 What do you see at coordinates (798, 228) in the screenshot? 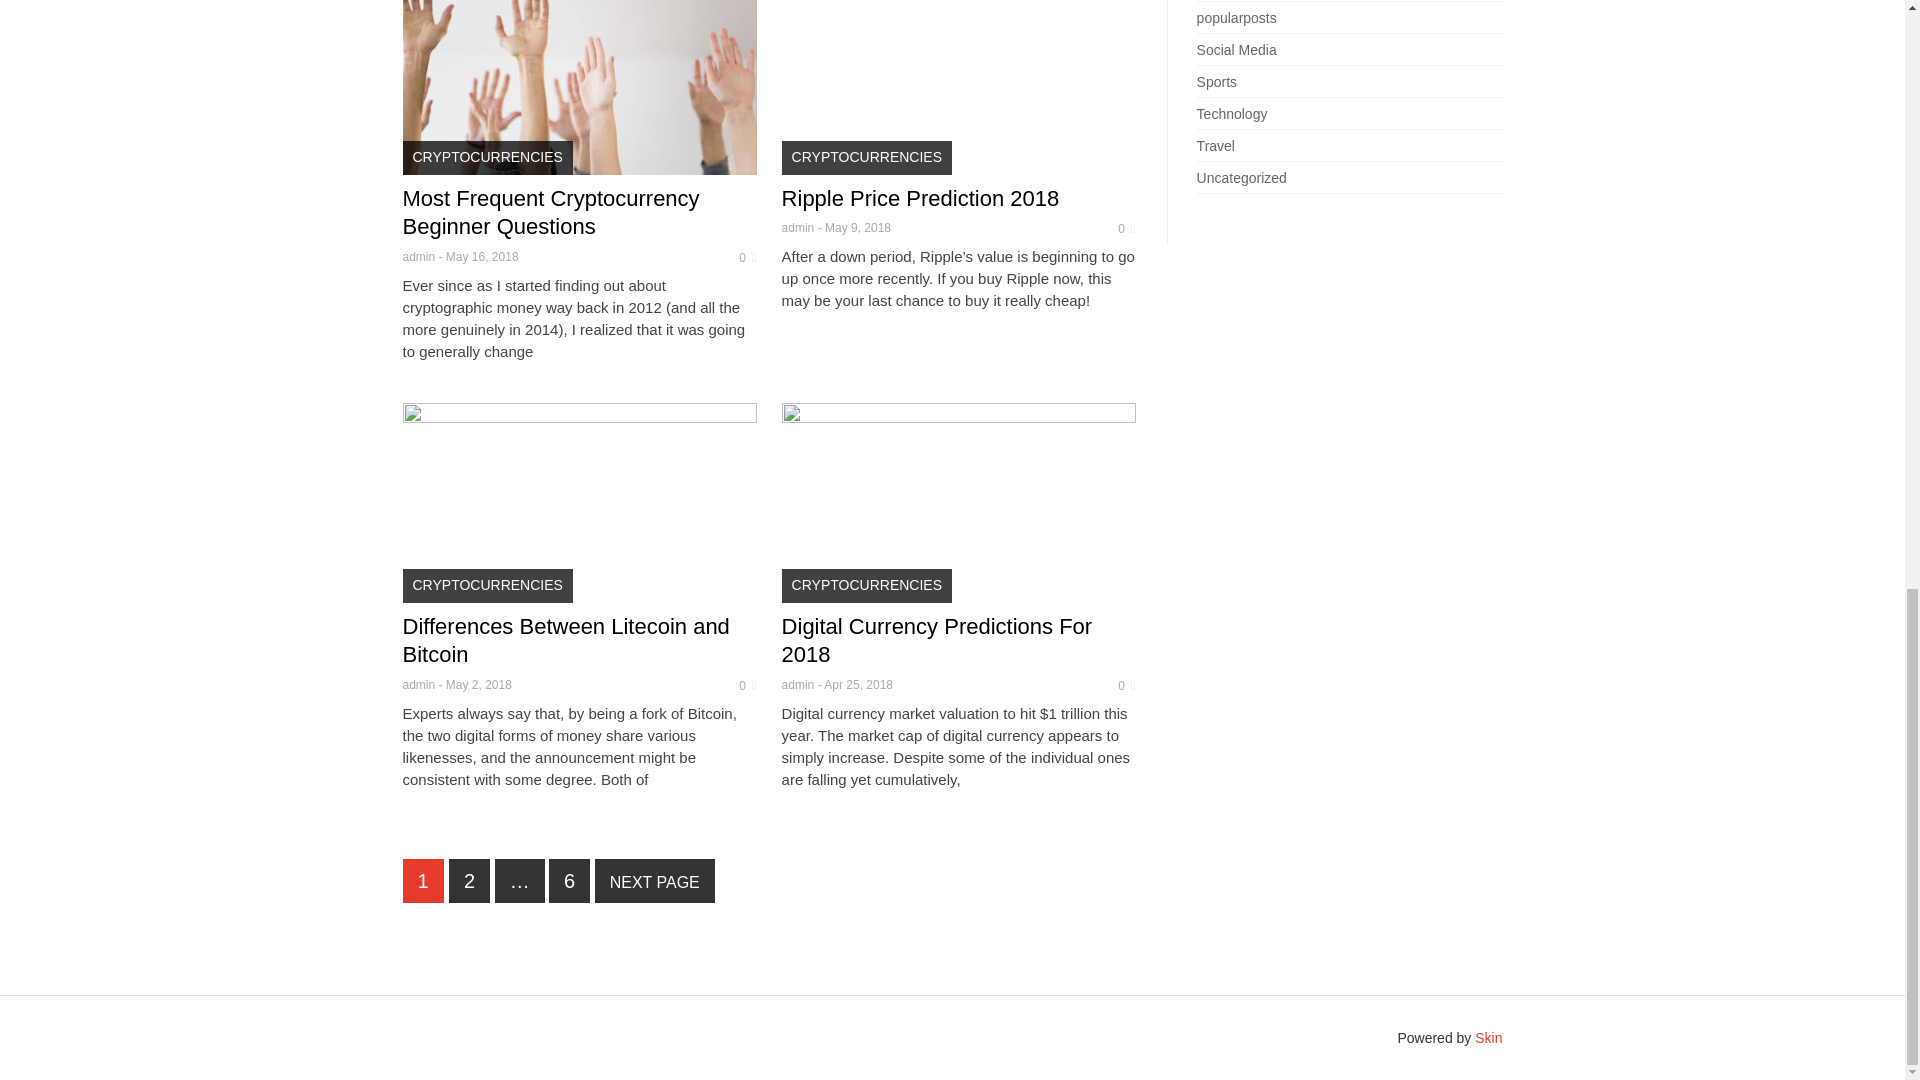
I see `Posts by admin` at bounding box center [798, 228].